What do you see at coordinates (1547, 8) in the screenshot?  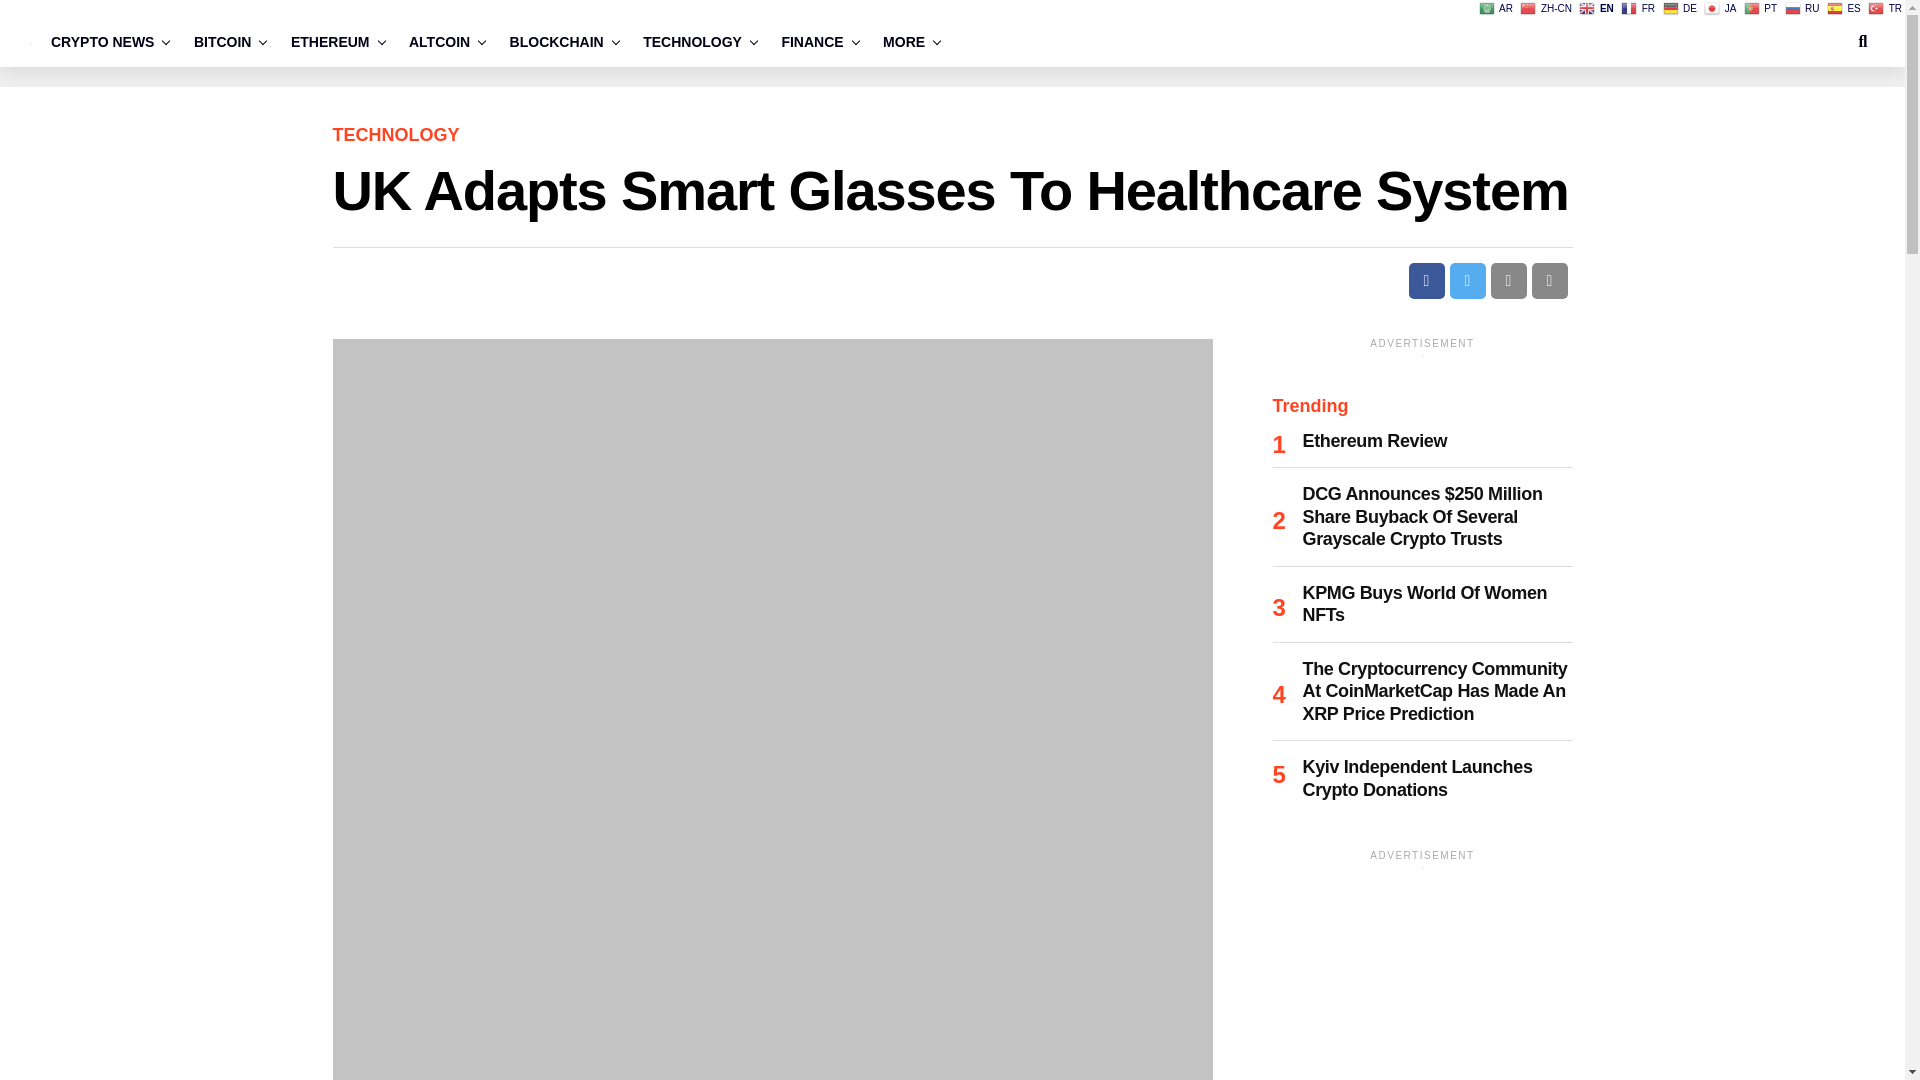 I see `ZH-CN` at bounding box center [1547, 8].